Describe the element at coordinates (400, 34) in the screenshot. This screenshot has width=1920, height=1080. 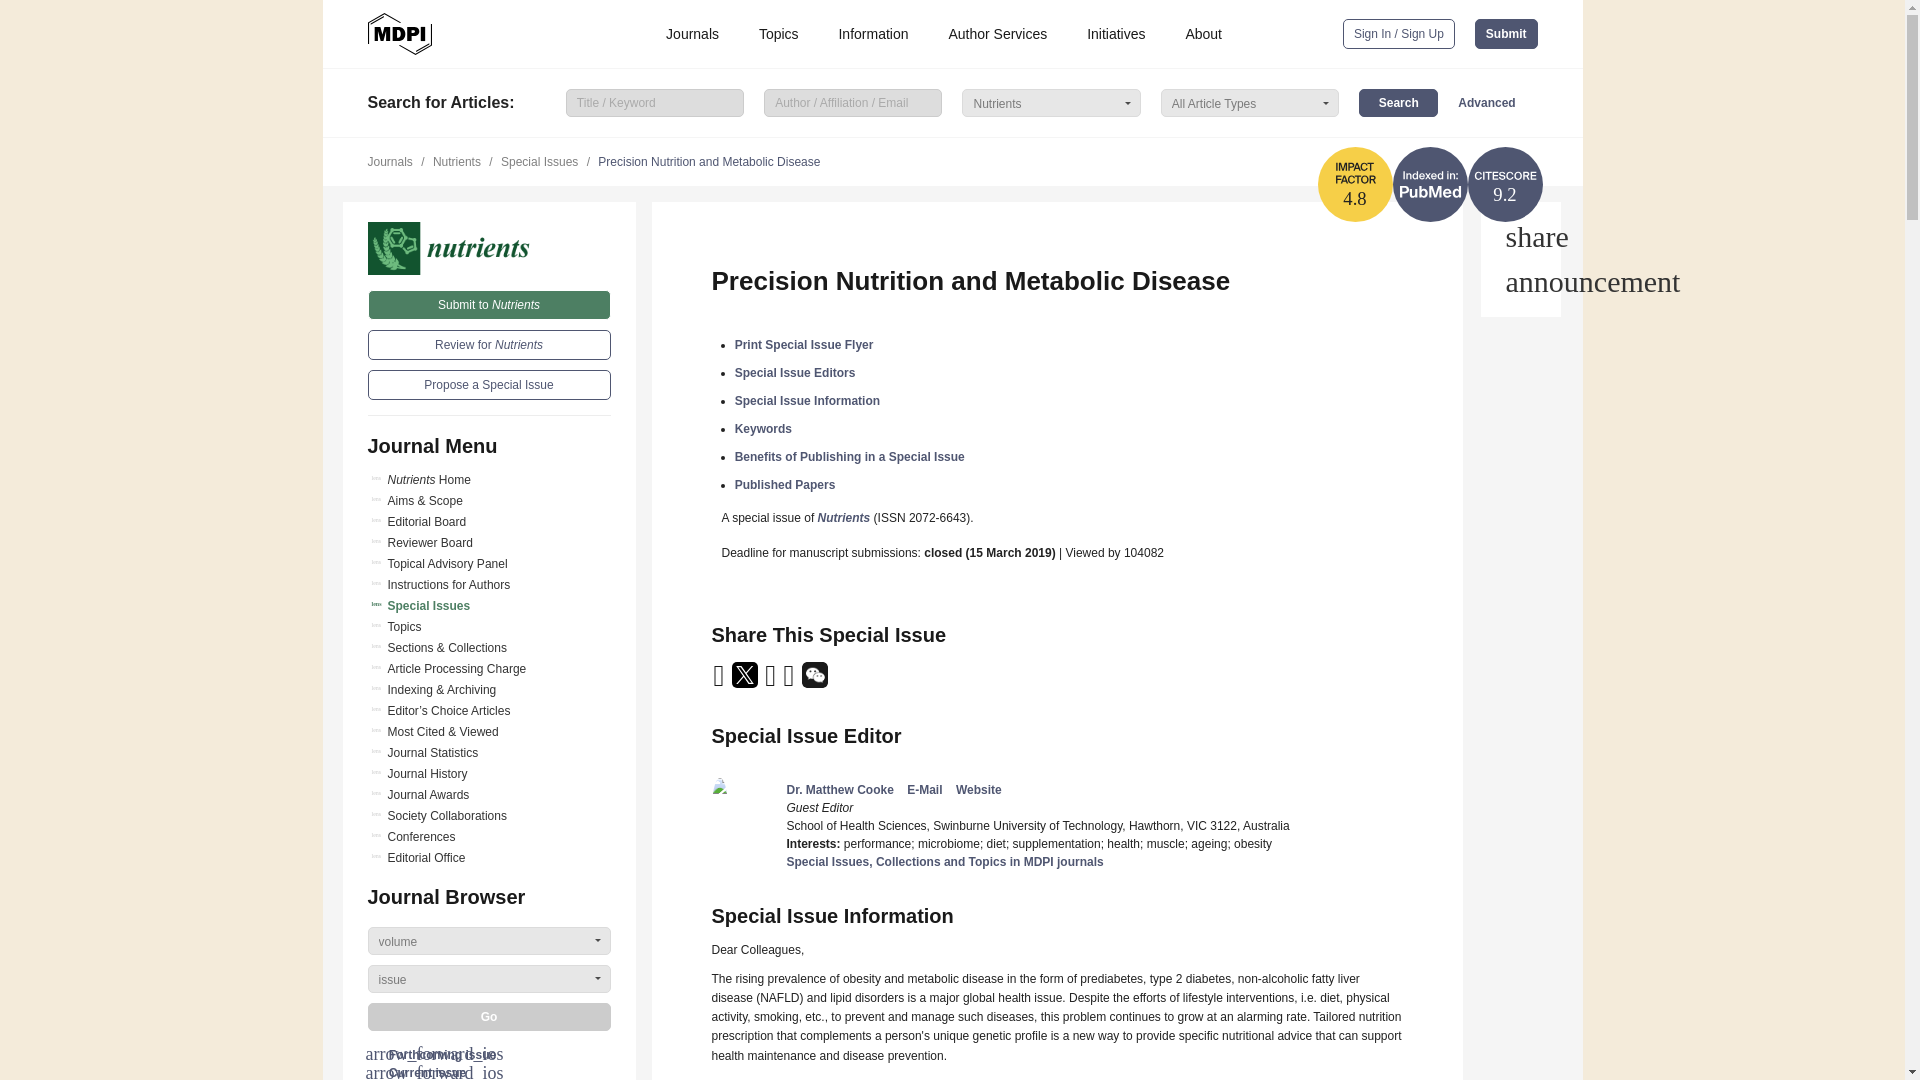
I see `MDPI Open Access Journals` at that location.